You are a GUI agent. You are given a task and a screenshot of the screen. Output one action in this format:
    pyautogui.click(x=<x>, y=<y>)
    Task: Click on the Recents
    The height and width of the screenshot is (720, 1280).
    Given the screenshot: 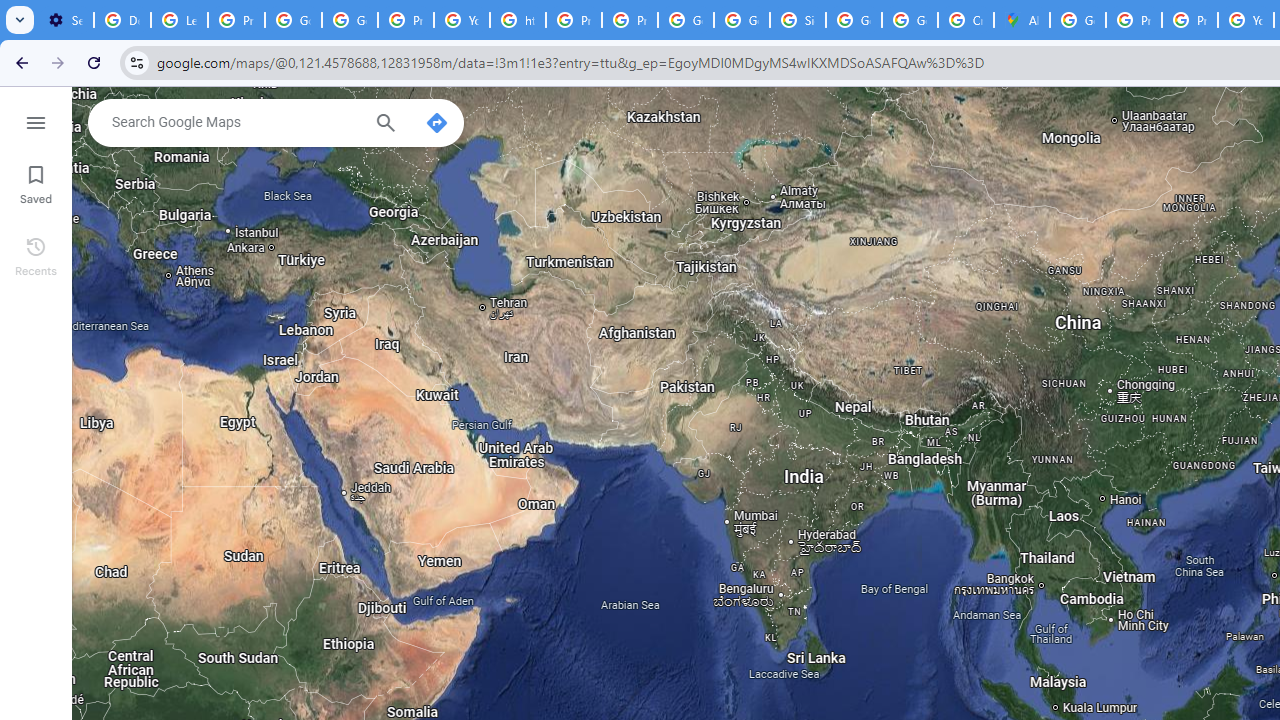 What is the action you would take?
    pyautogui.click(x=36, y=254)
    